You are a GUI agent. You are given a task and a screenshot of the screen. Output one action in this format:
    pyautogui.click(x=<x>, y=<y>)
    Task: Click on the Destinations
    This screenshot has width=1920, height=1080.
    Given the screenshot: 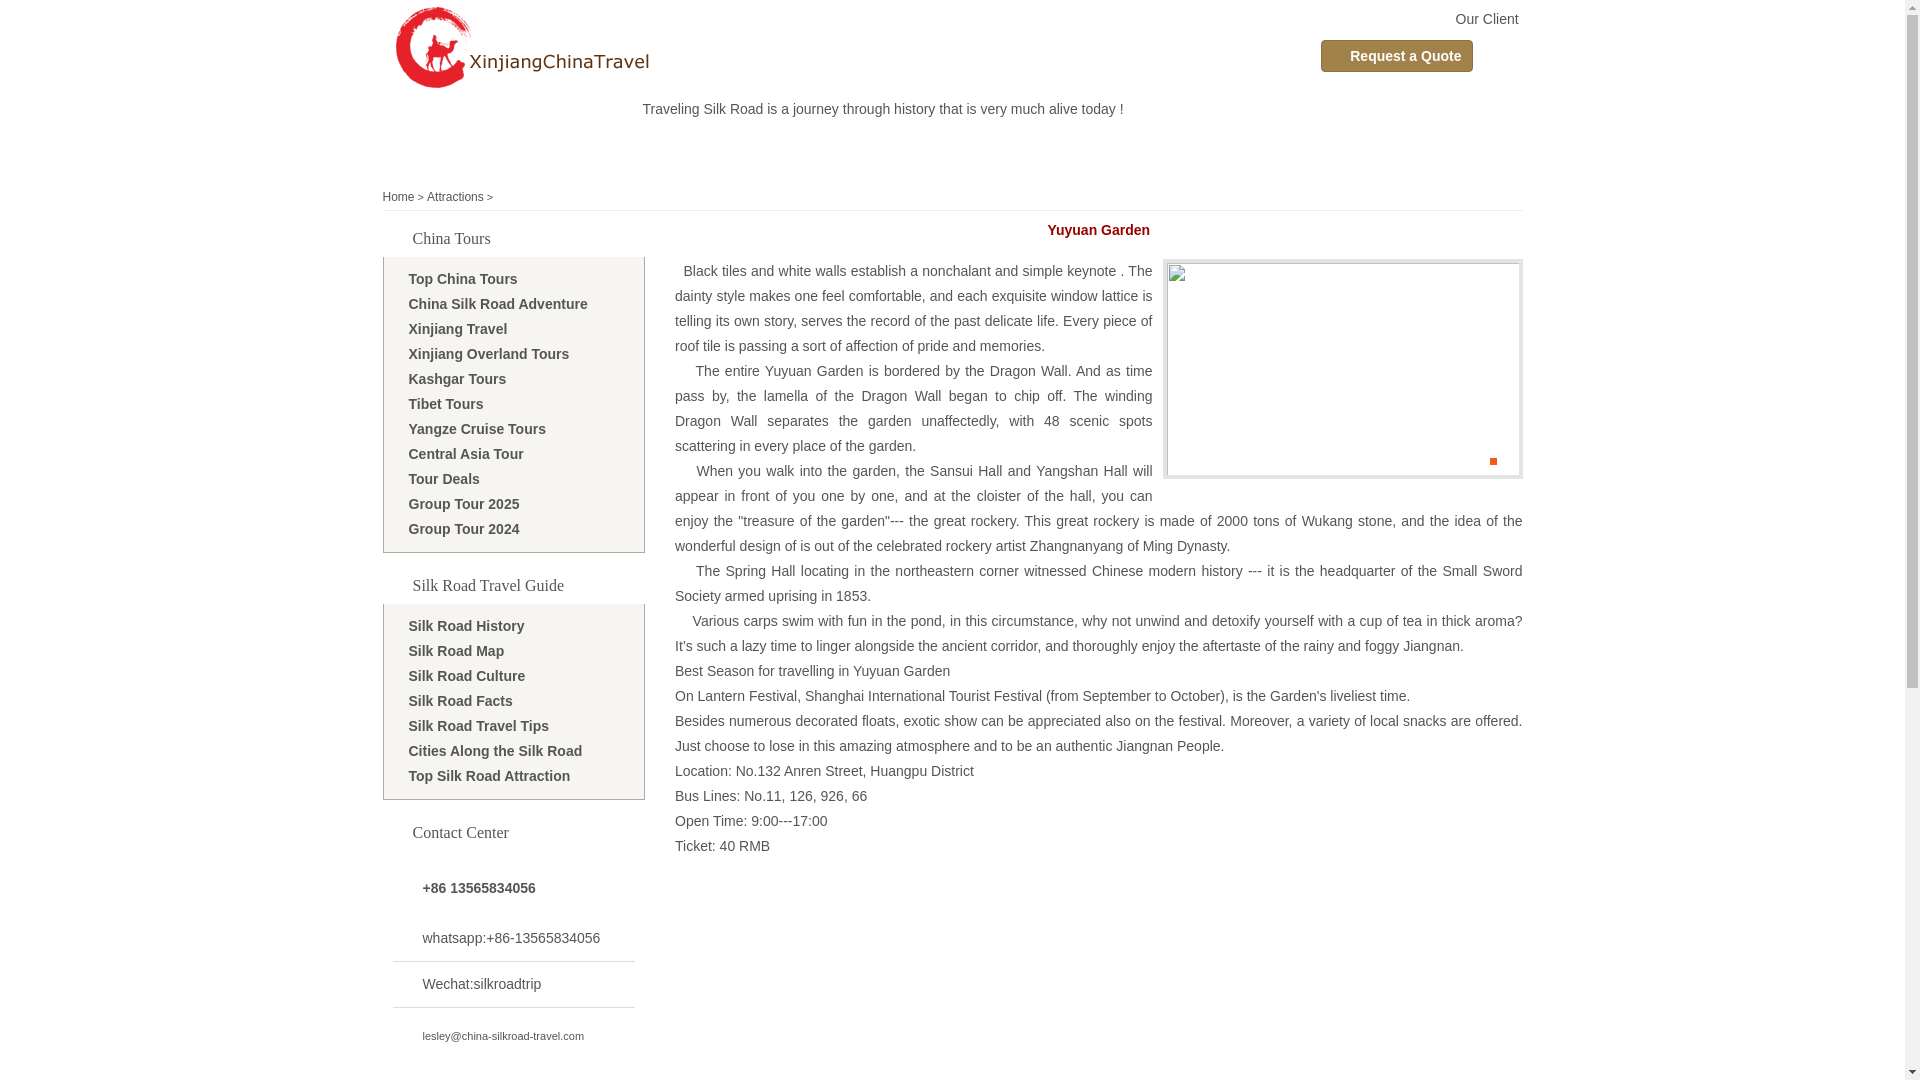 What is the action you would take?
    pyautogui.click(x=1118, y=148)
    